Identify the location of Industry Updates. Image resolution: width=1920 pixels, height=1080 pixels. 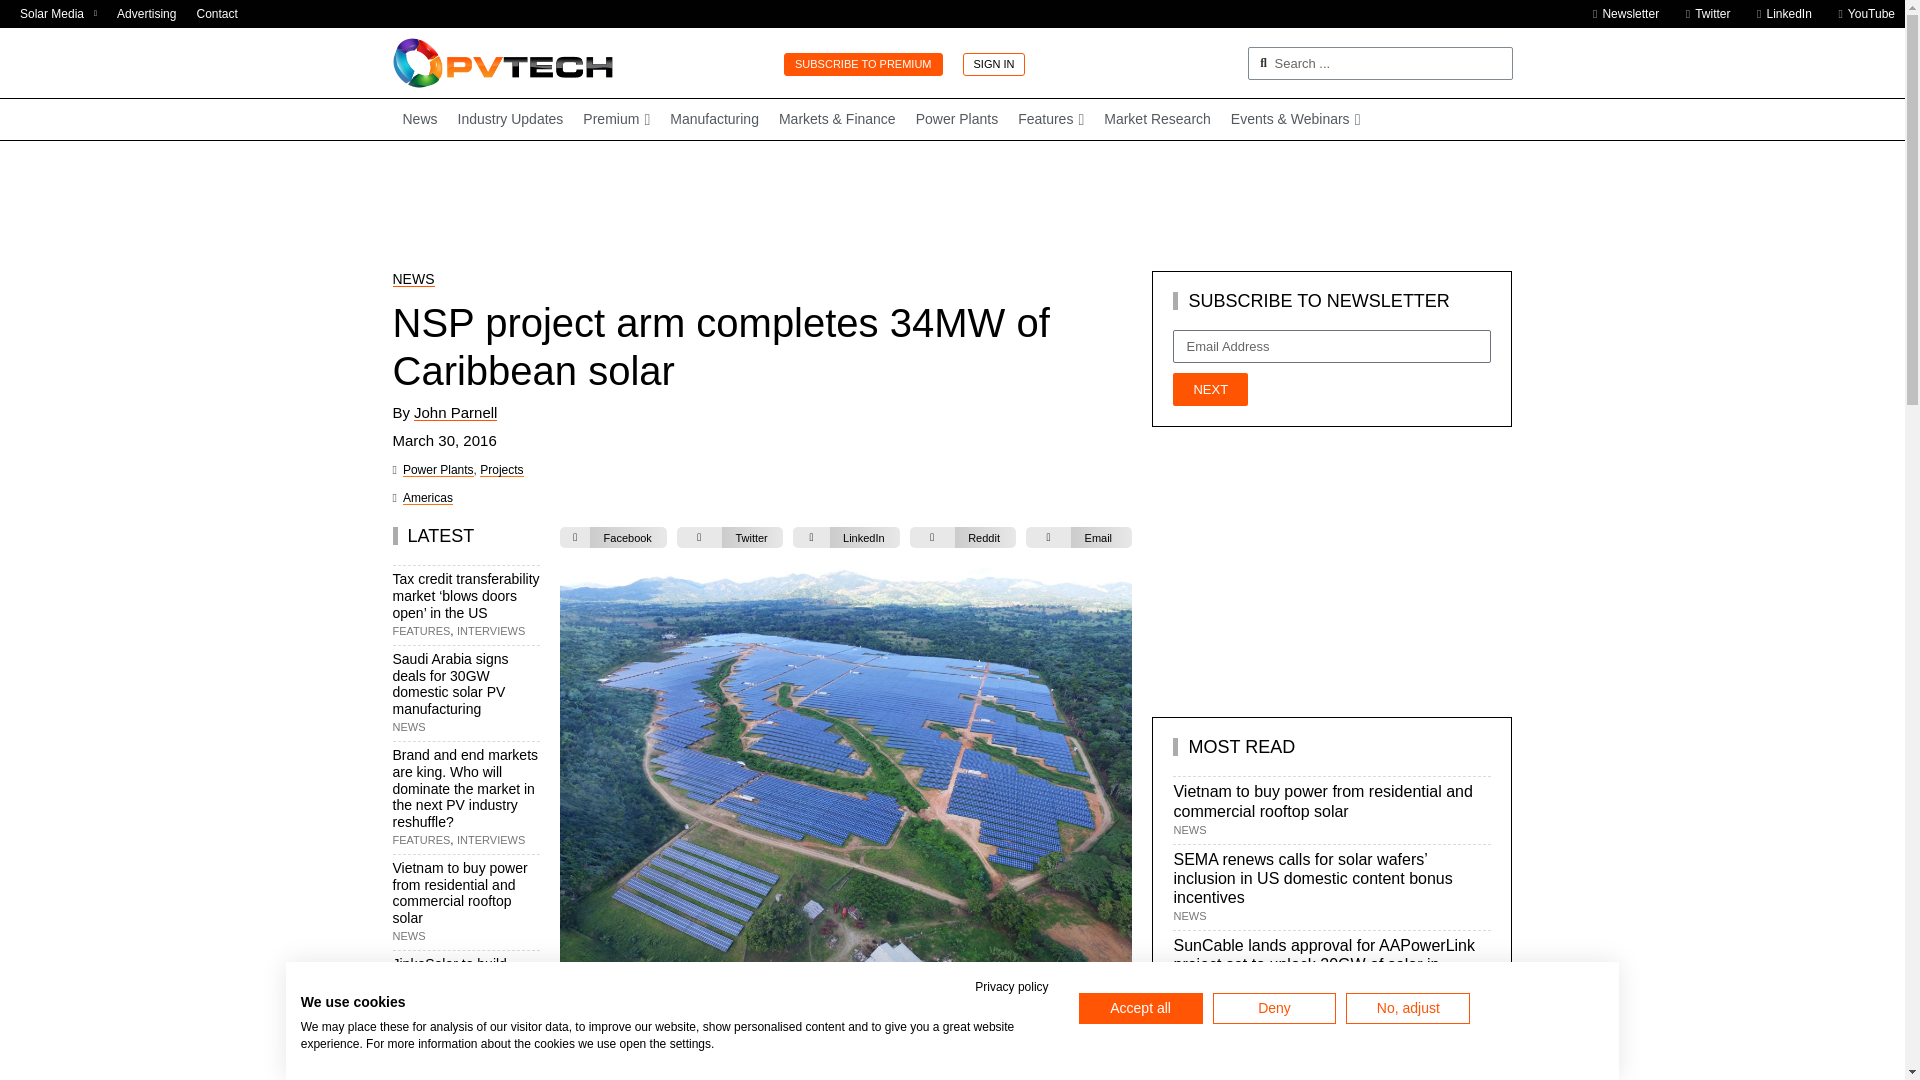
(510, 120).